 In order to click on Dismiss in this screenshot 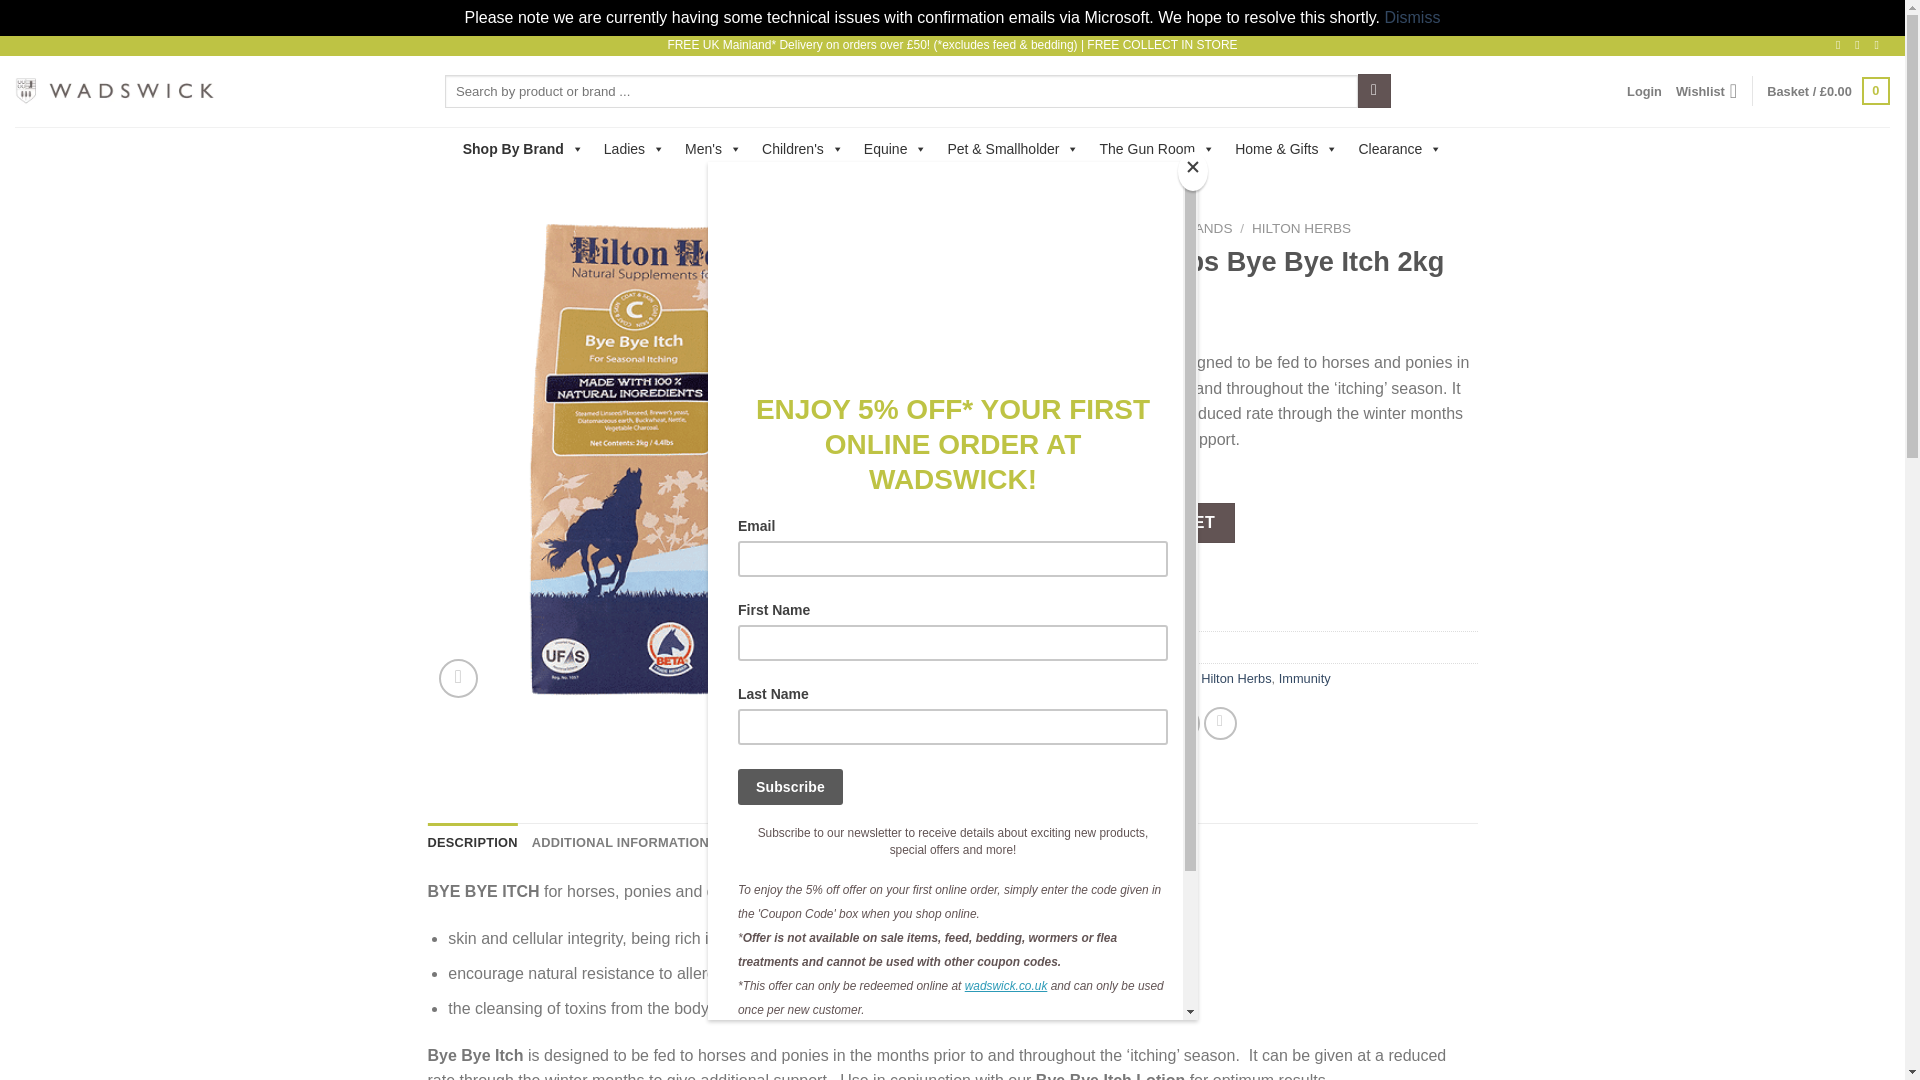, I will do `click(1412, 16)`.